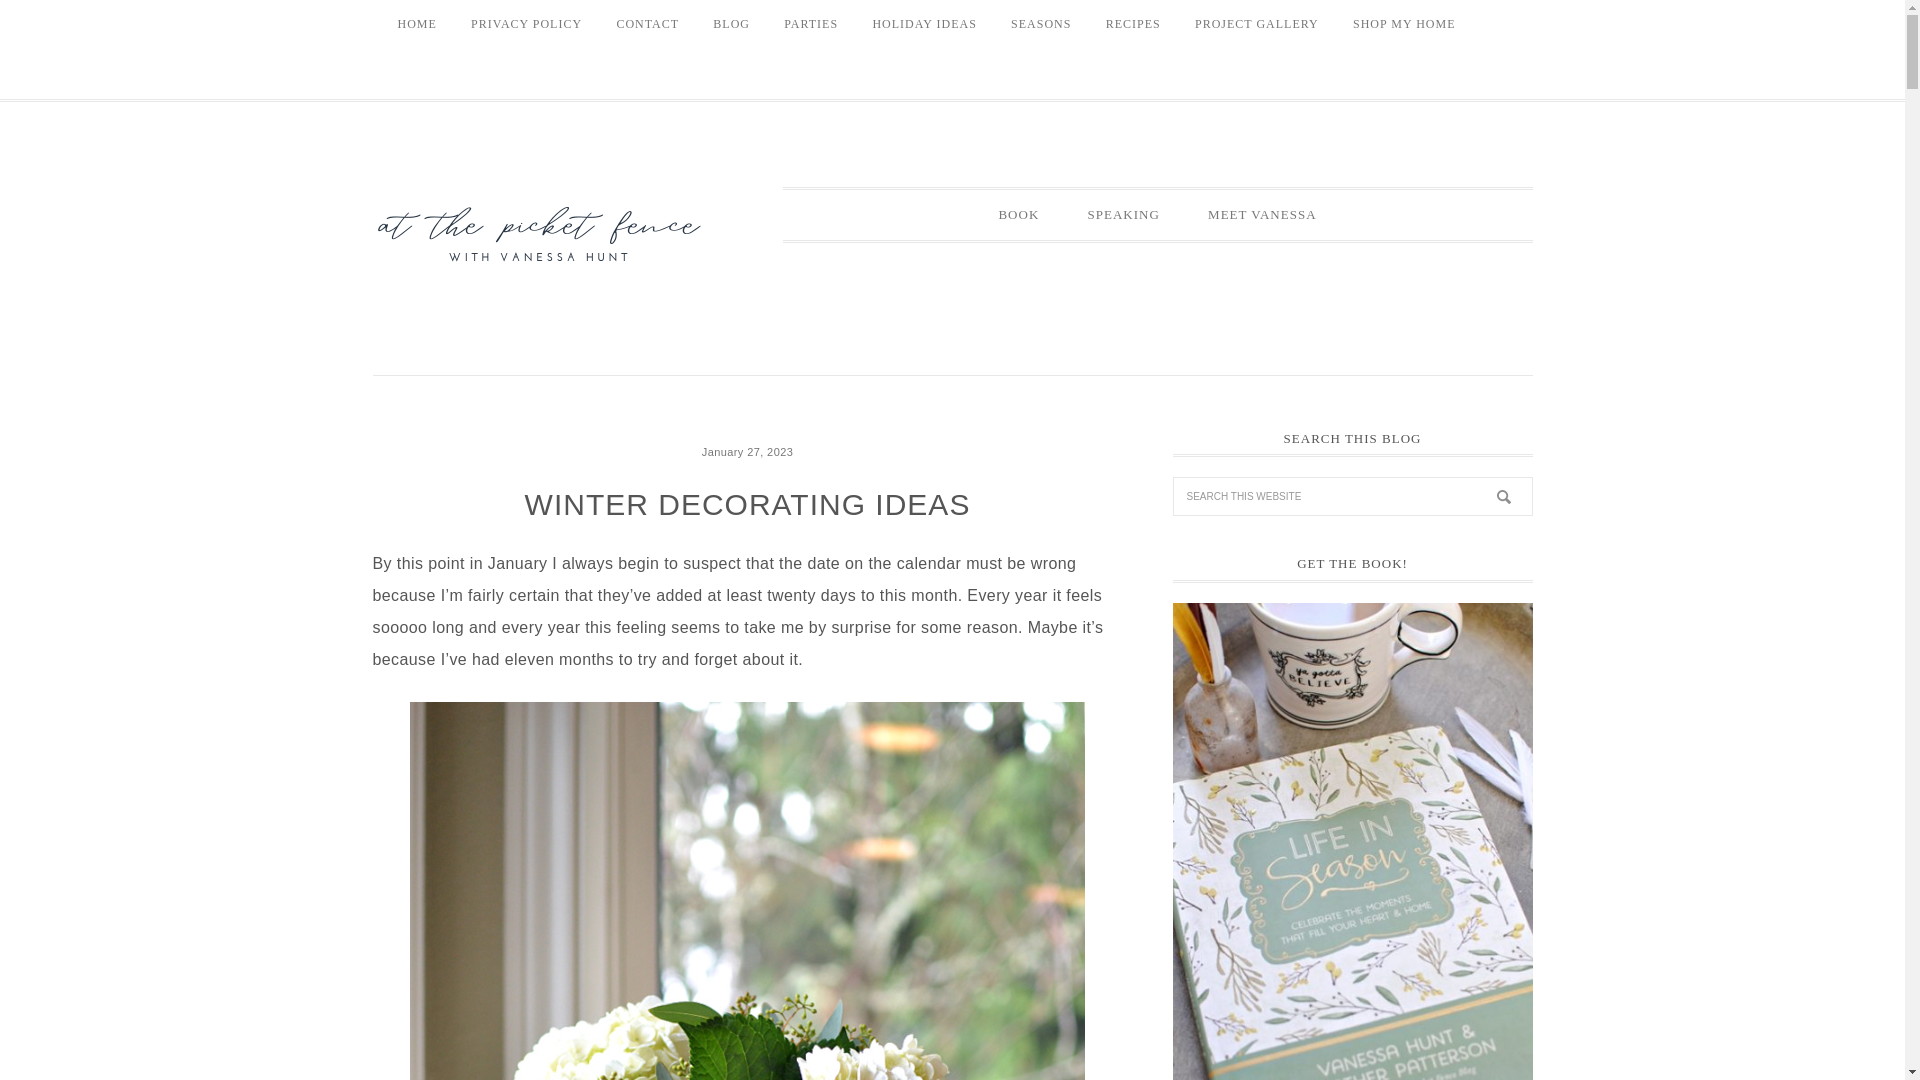 This screenshot has height=1080, width=1920. Describe the element at coordinates (731, 24) in the screenshot. I see `BLOG` at that location.